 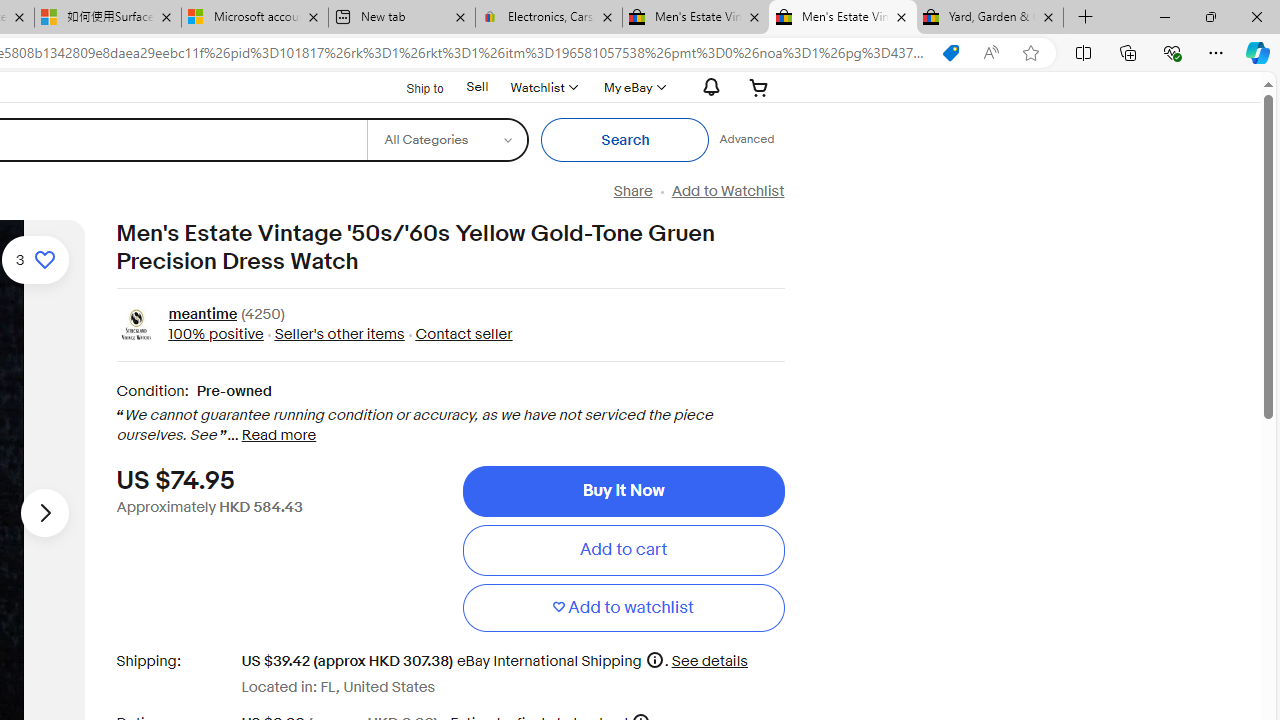 I want to click on AutomationID: gh-eb-Alerts, so click(x=708, y=87).